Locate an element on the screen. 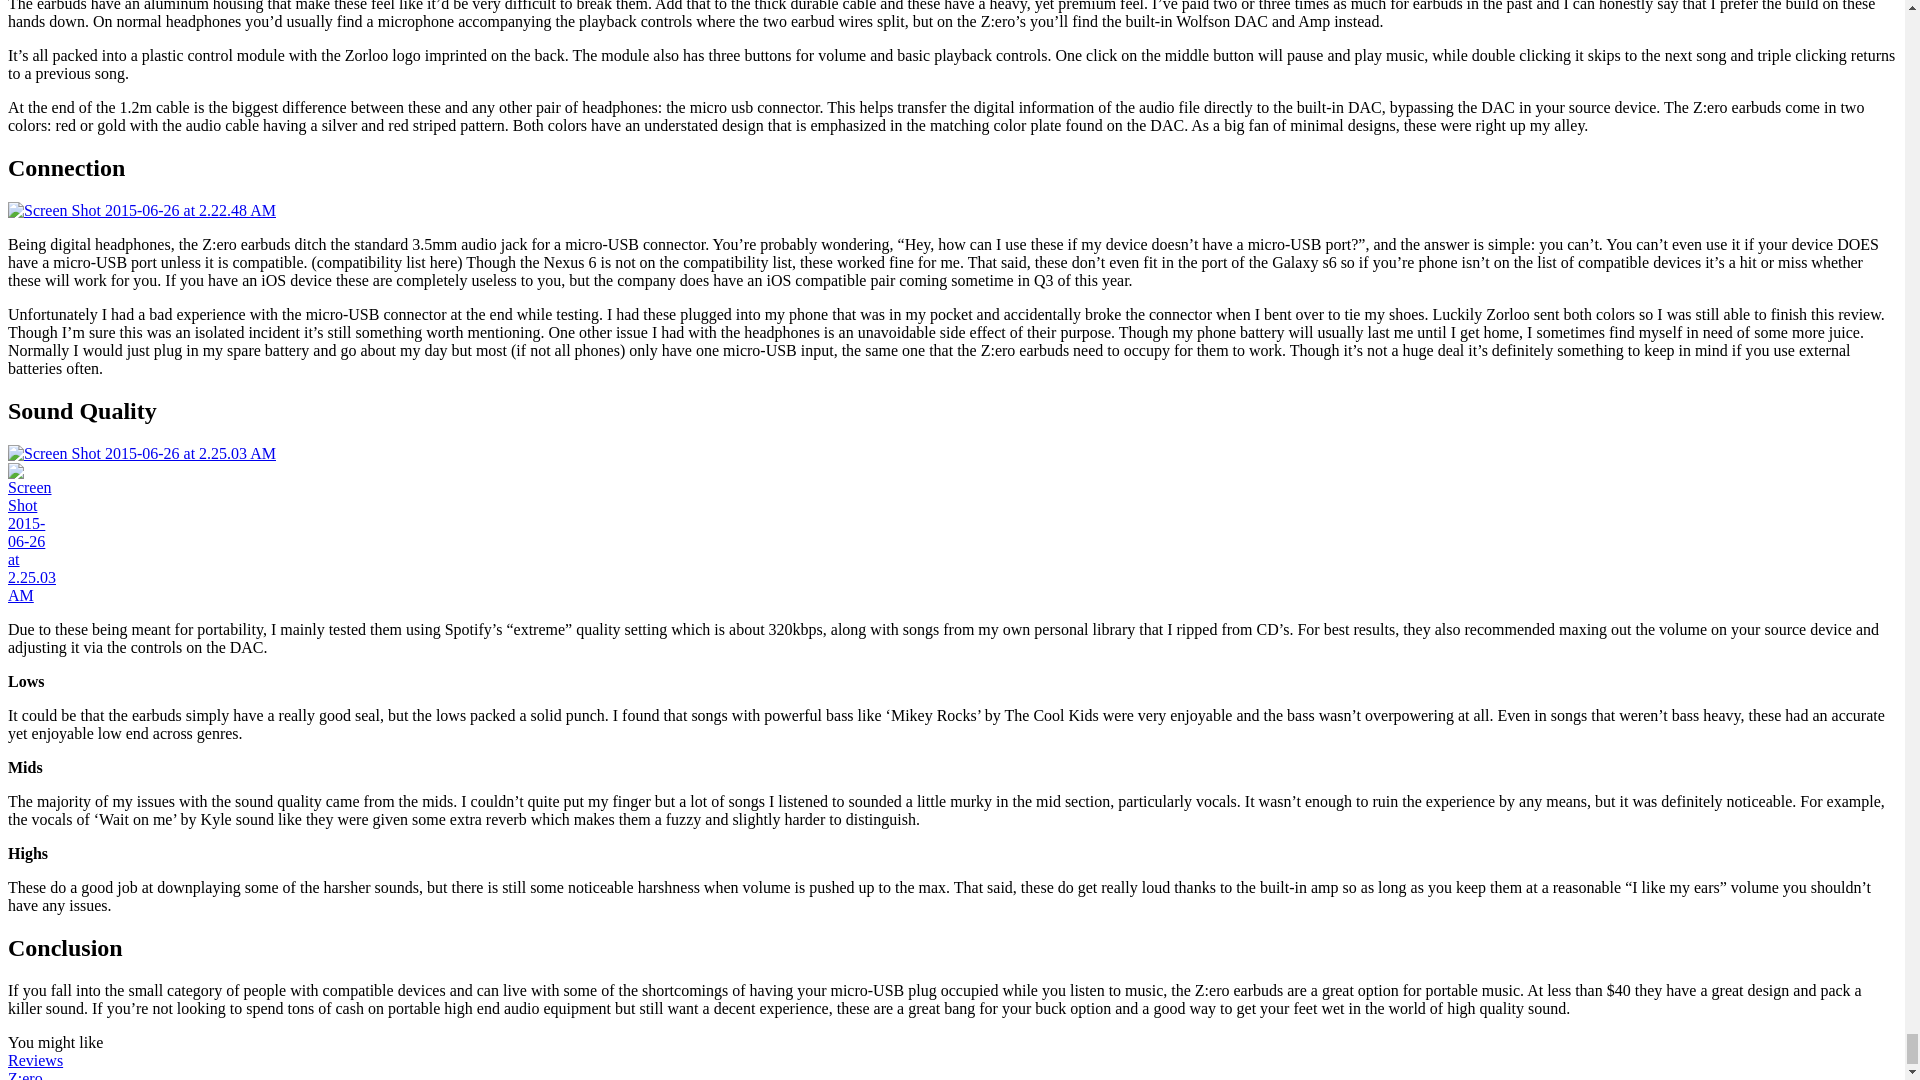 The height and width of the screenshot is (1080, 1920). Screen Shot 2015-06-26 at 2.22.48 AM is located at coordinates (142, 210).